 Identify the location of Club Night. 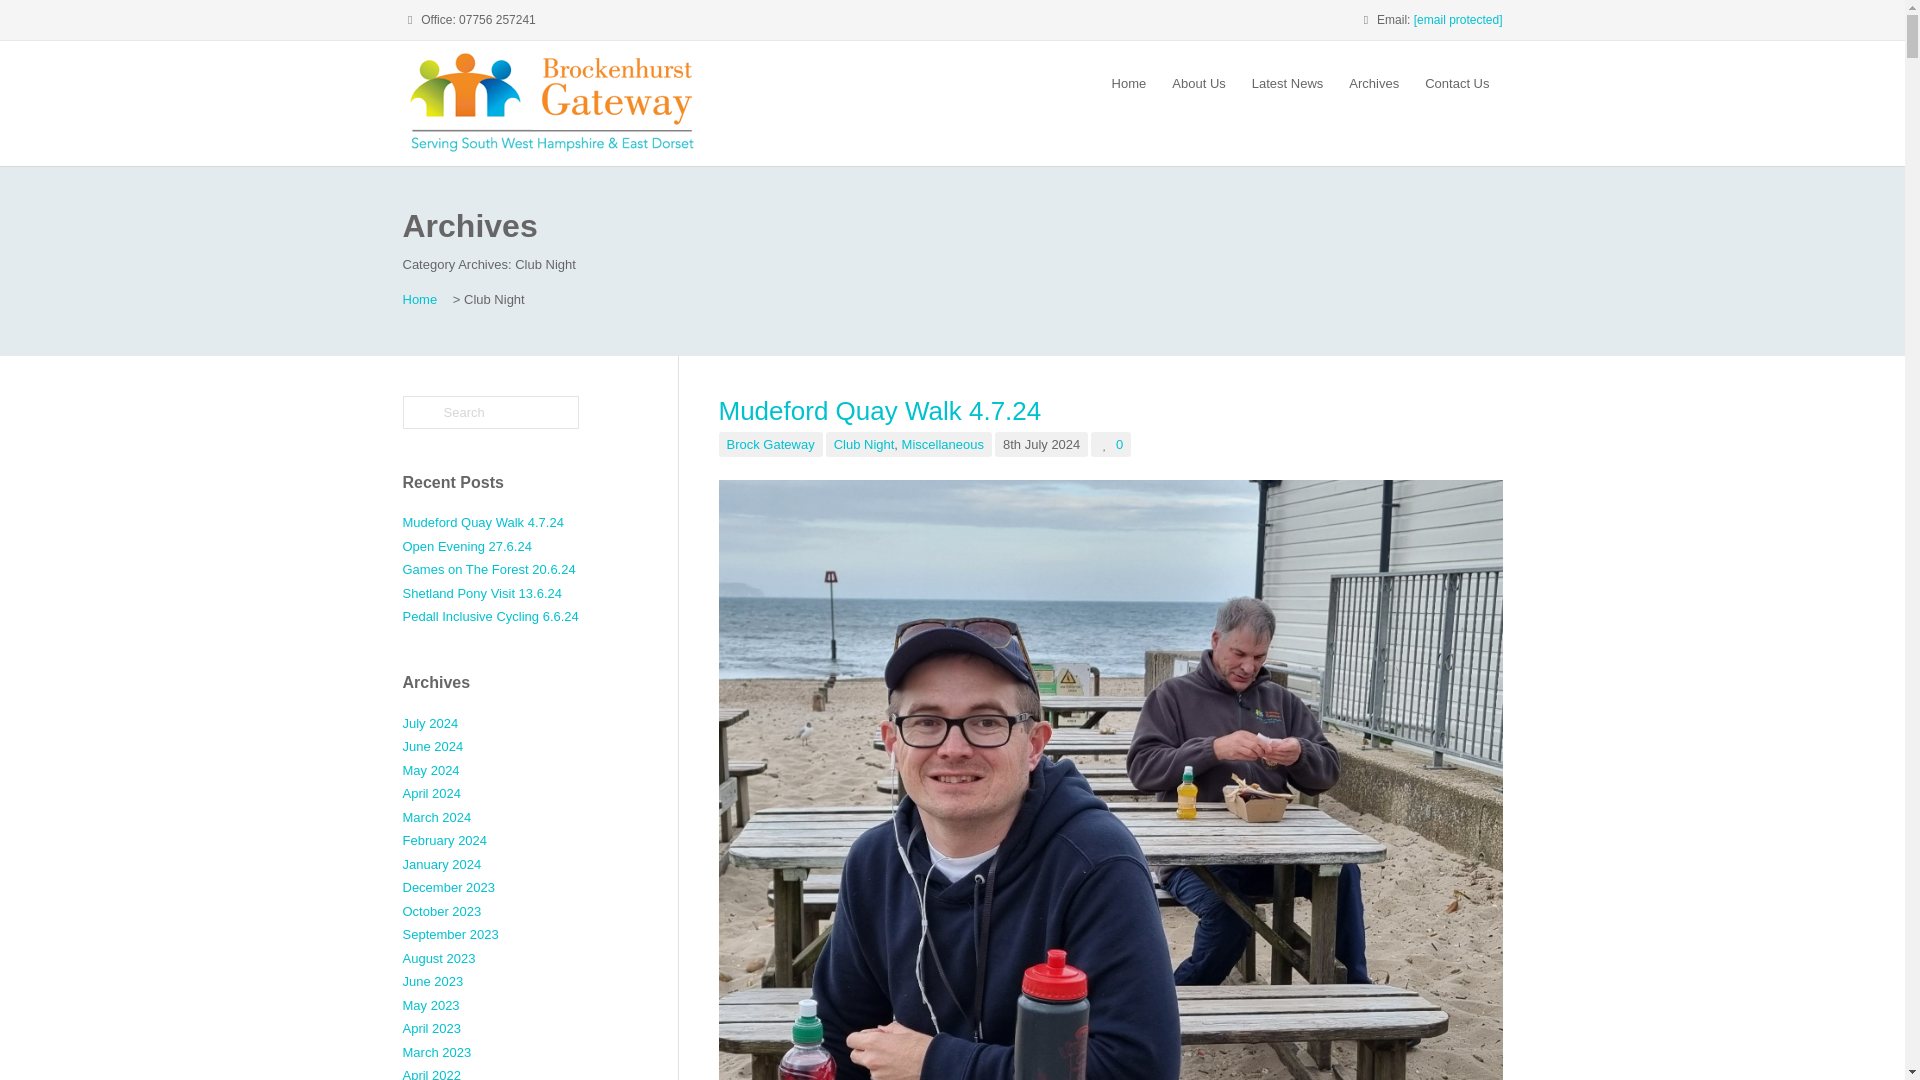
(864, 444).